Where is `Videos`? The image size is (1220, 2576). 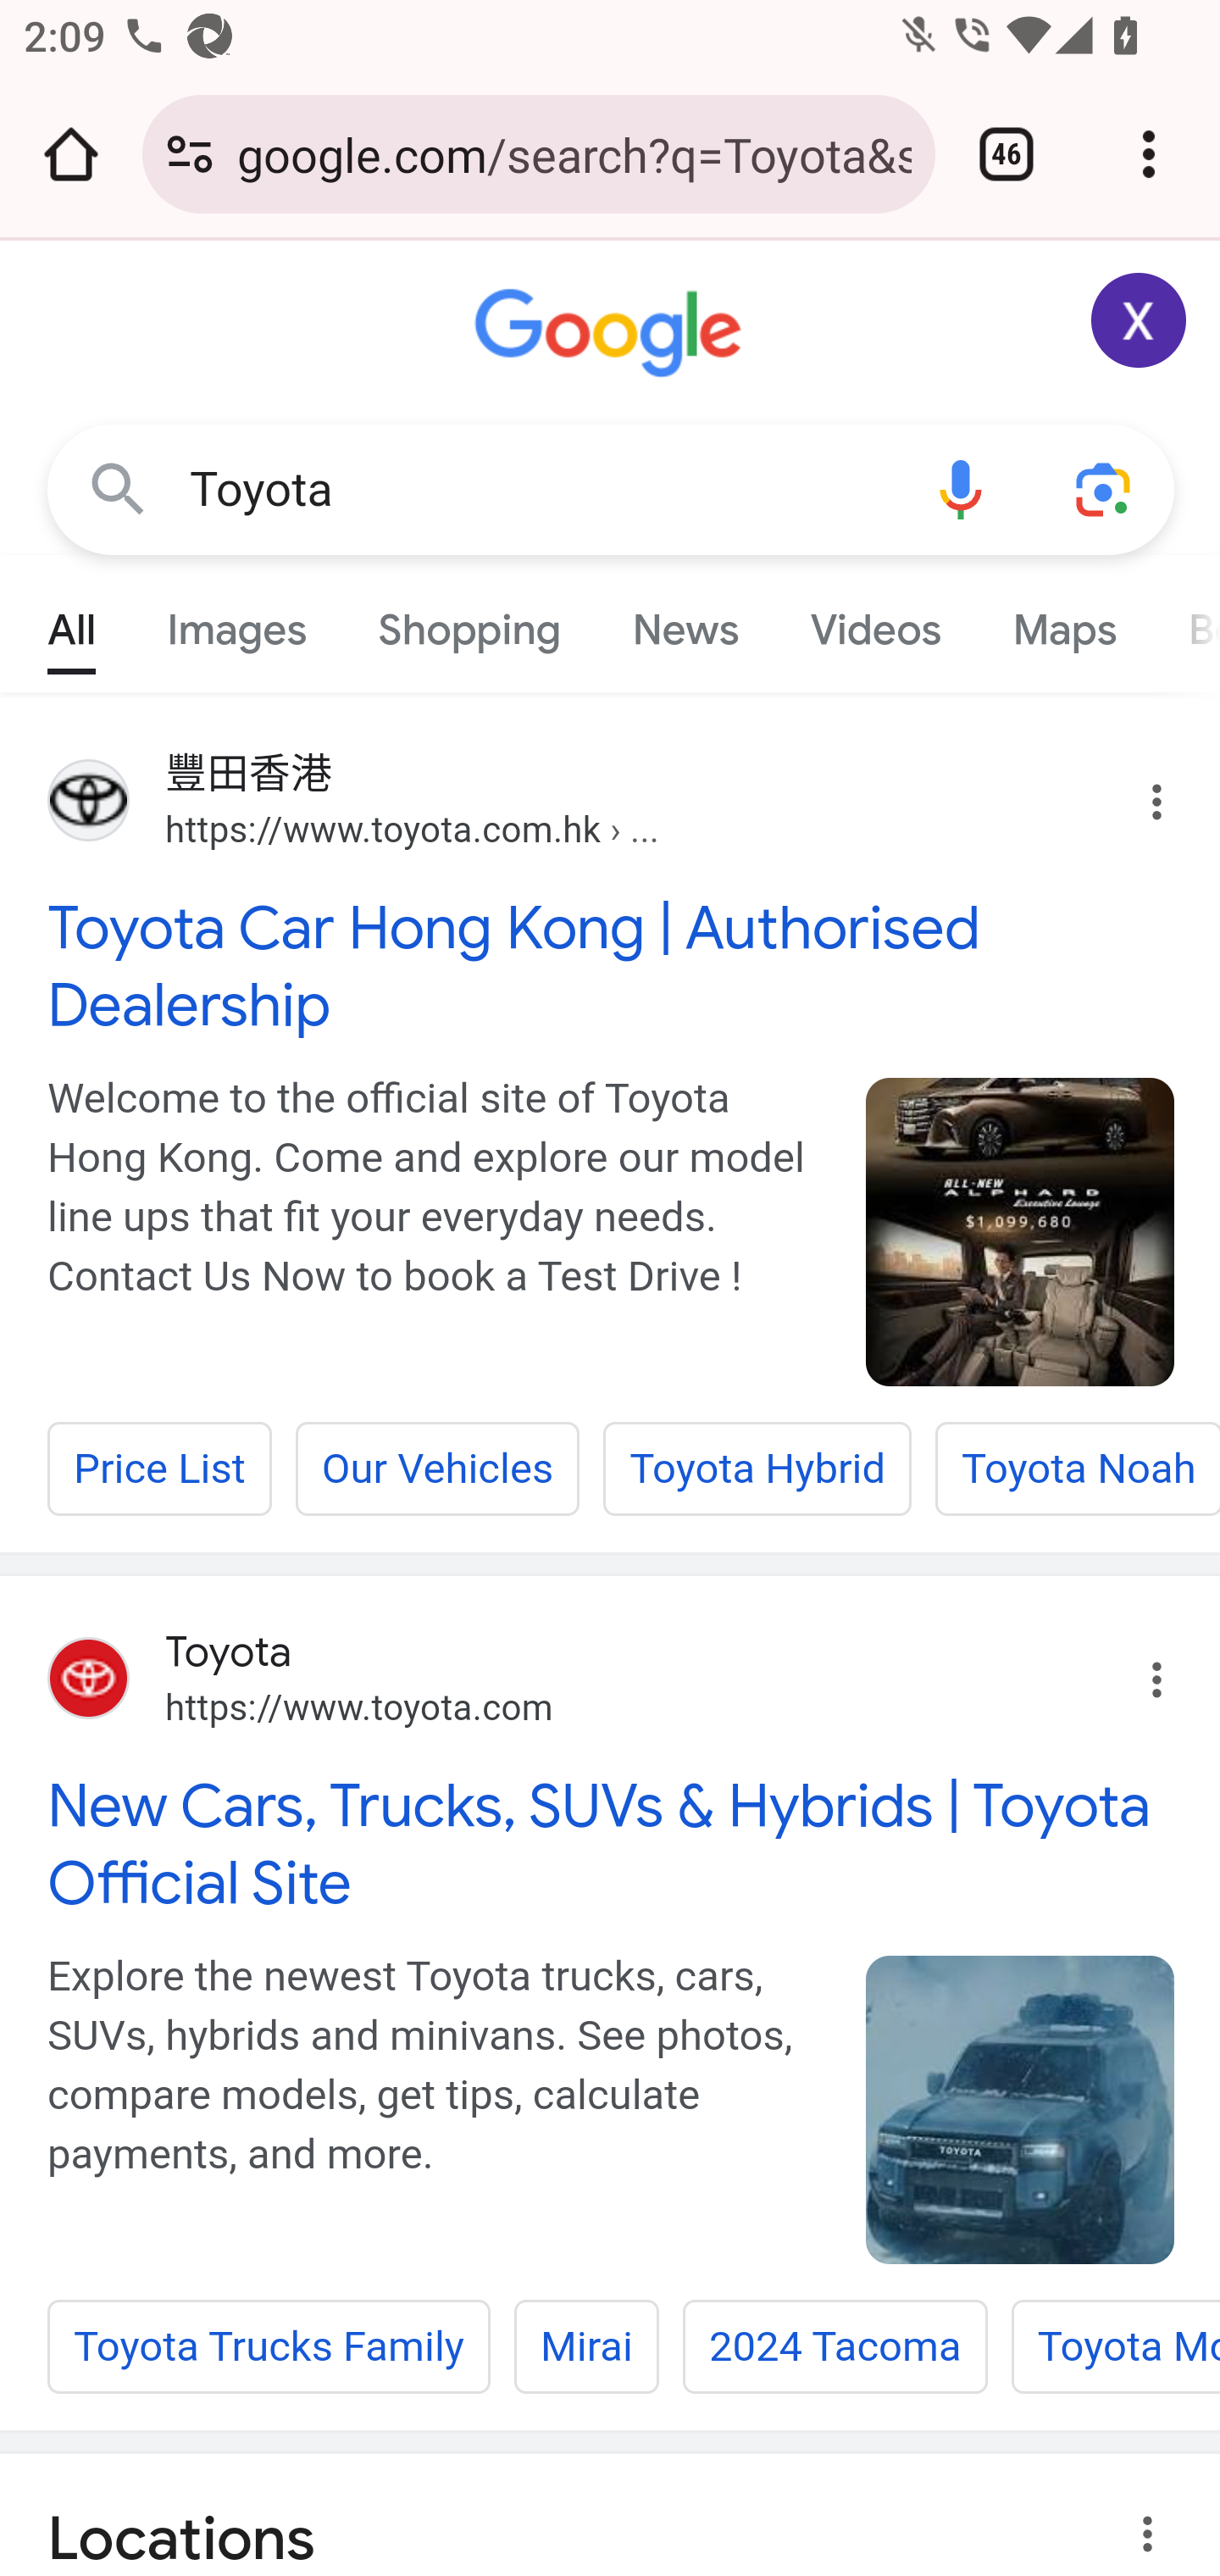
Videos is located at coordinates (875, 622).